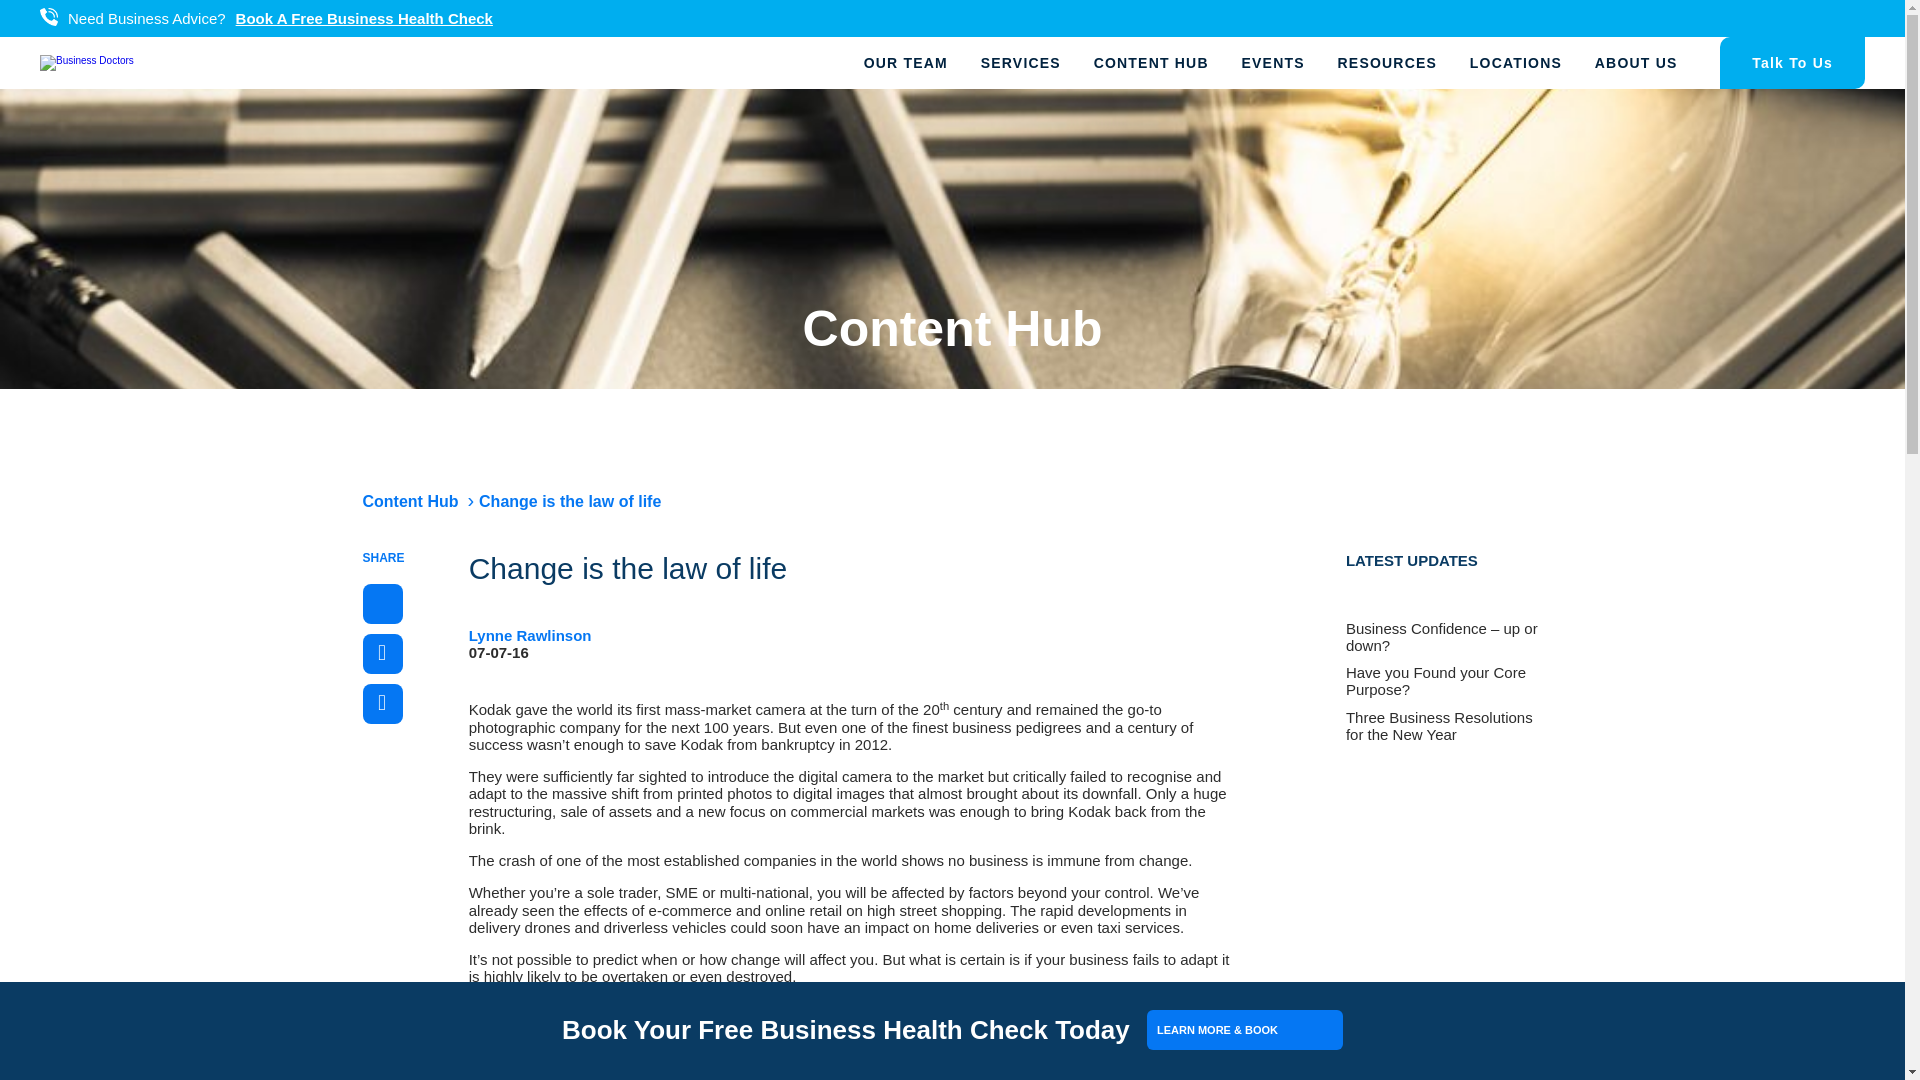 The height and width of the screenshot is (1080, 1920). Describe the element at coordinates (1386, 62) in the screenshot. I see `RESOURCES` at that location.